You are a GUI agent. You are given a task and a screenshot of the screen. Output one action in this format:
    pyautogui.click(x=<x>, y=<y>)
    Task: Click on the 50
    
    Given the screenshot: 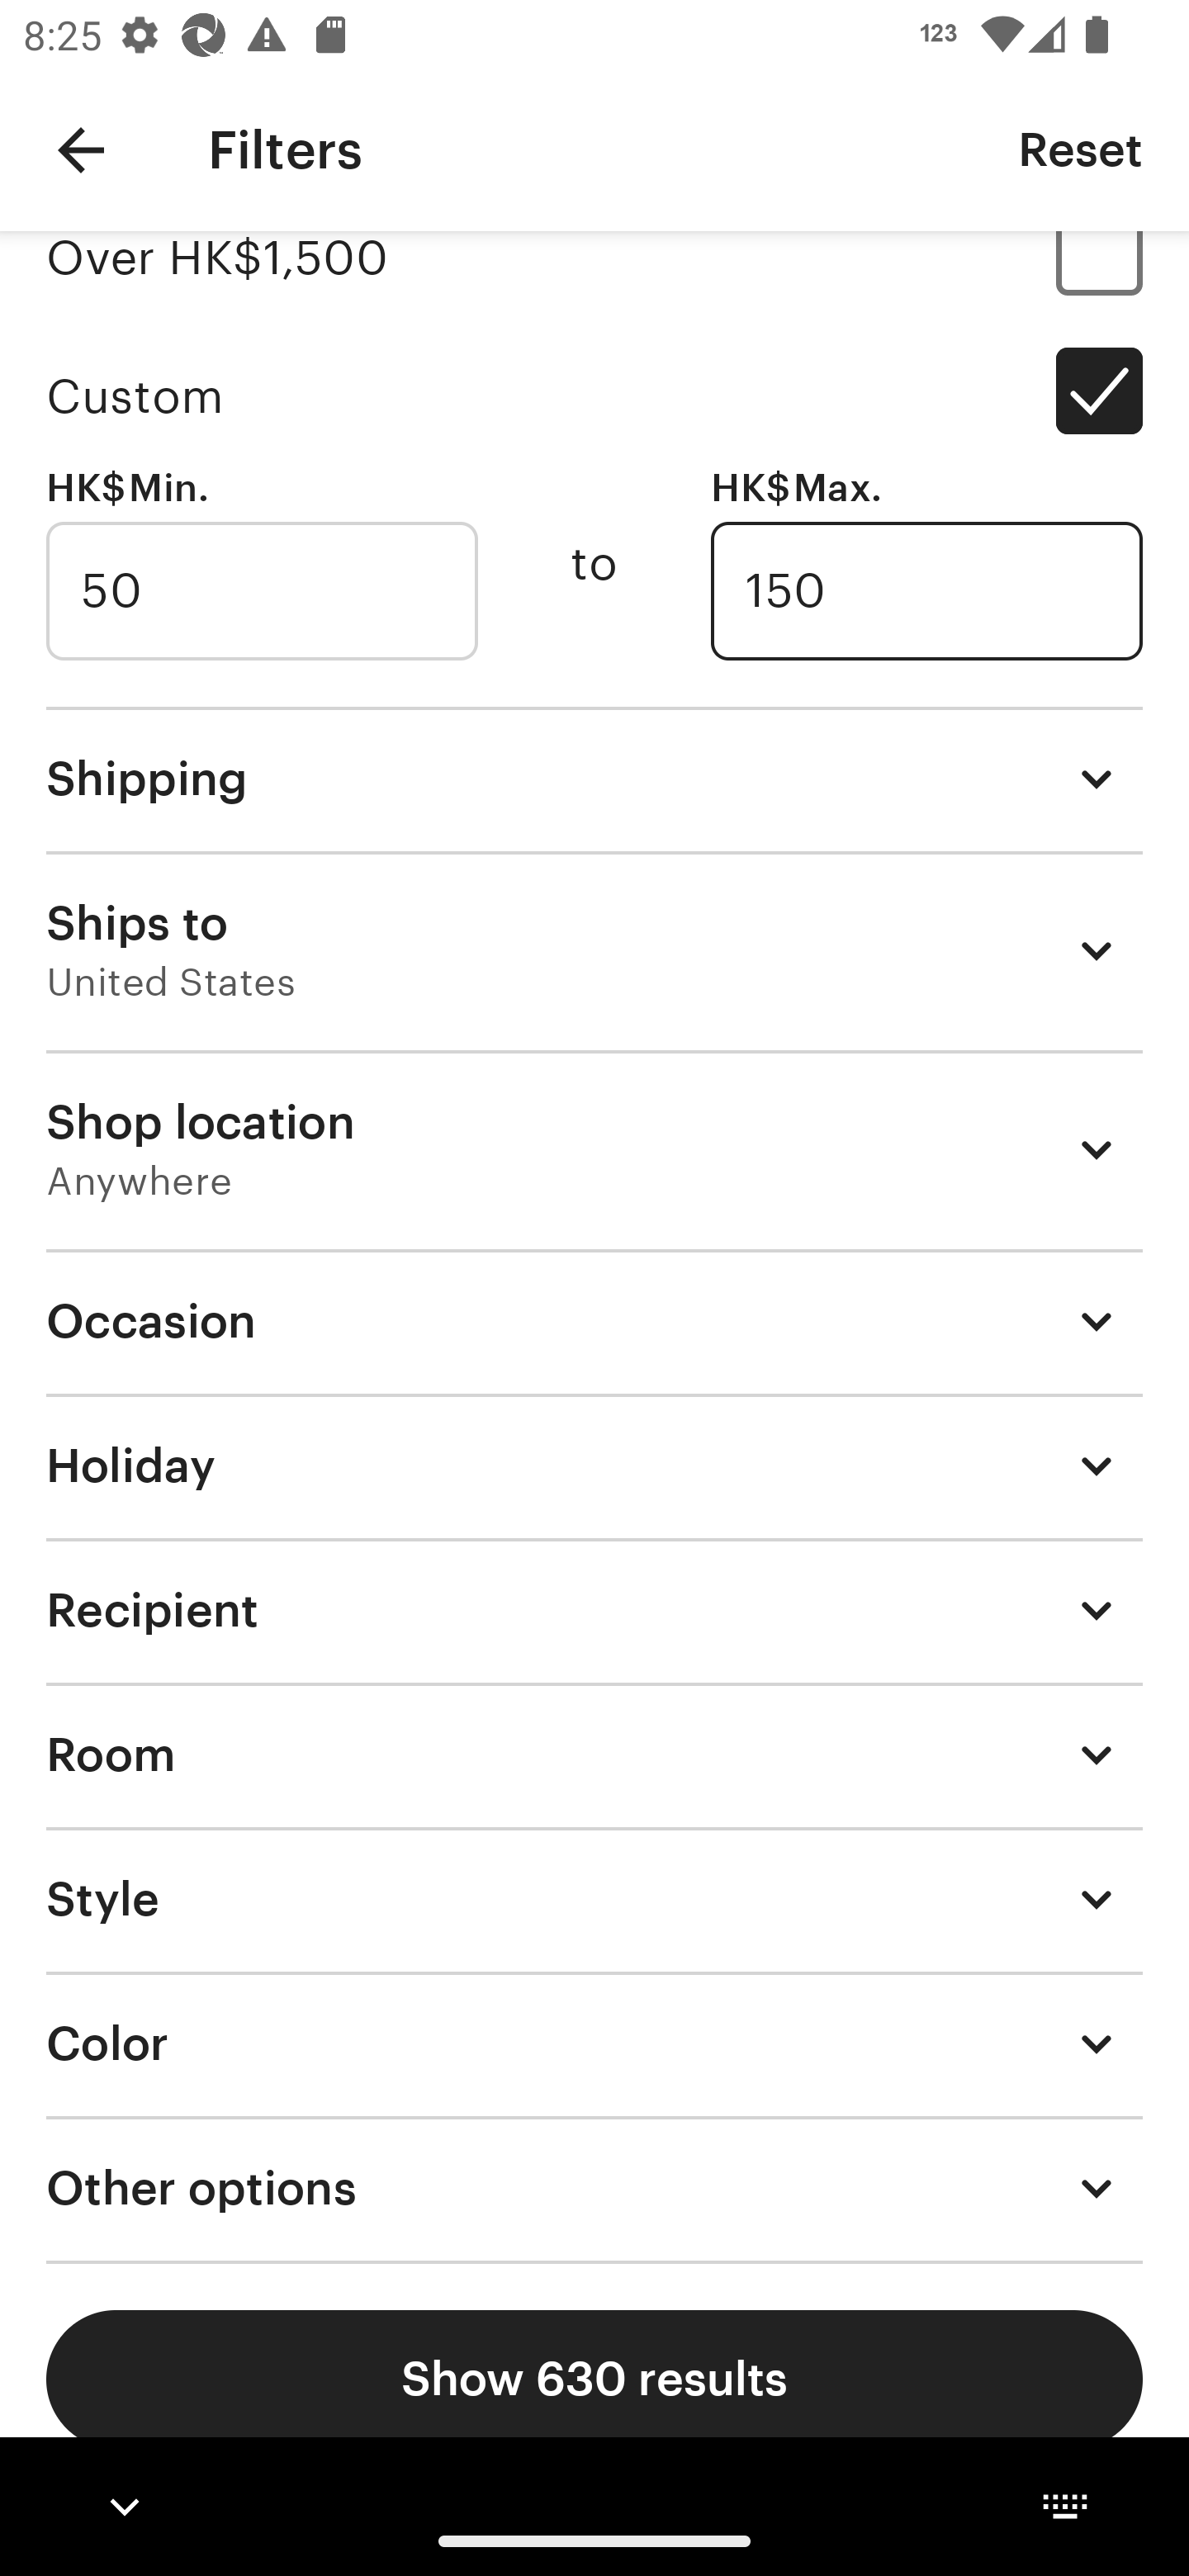 What is the action you would take?
    pyautogui.click(x=262, y=591)
    